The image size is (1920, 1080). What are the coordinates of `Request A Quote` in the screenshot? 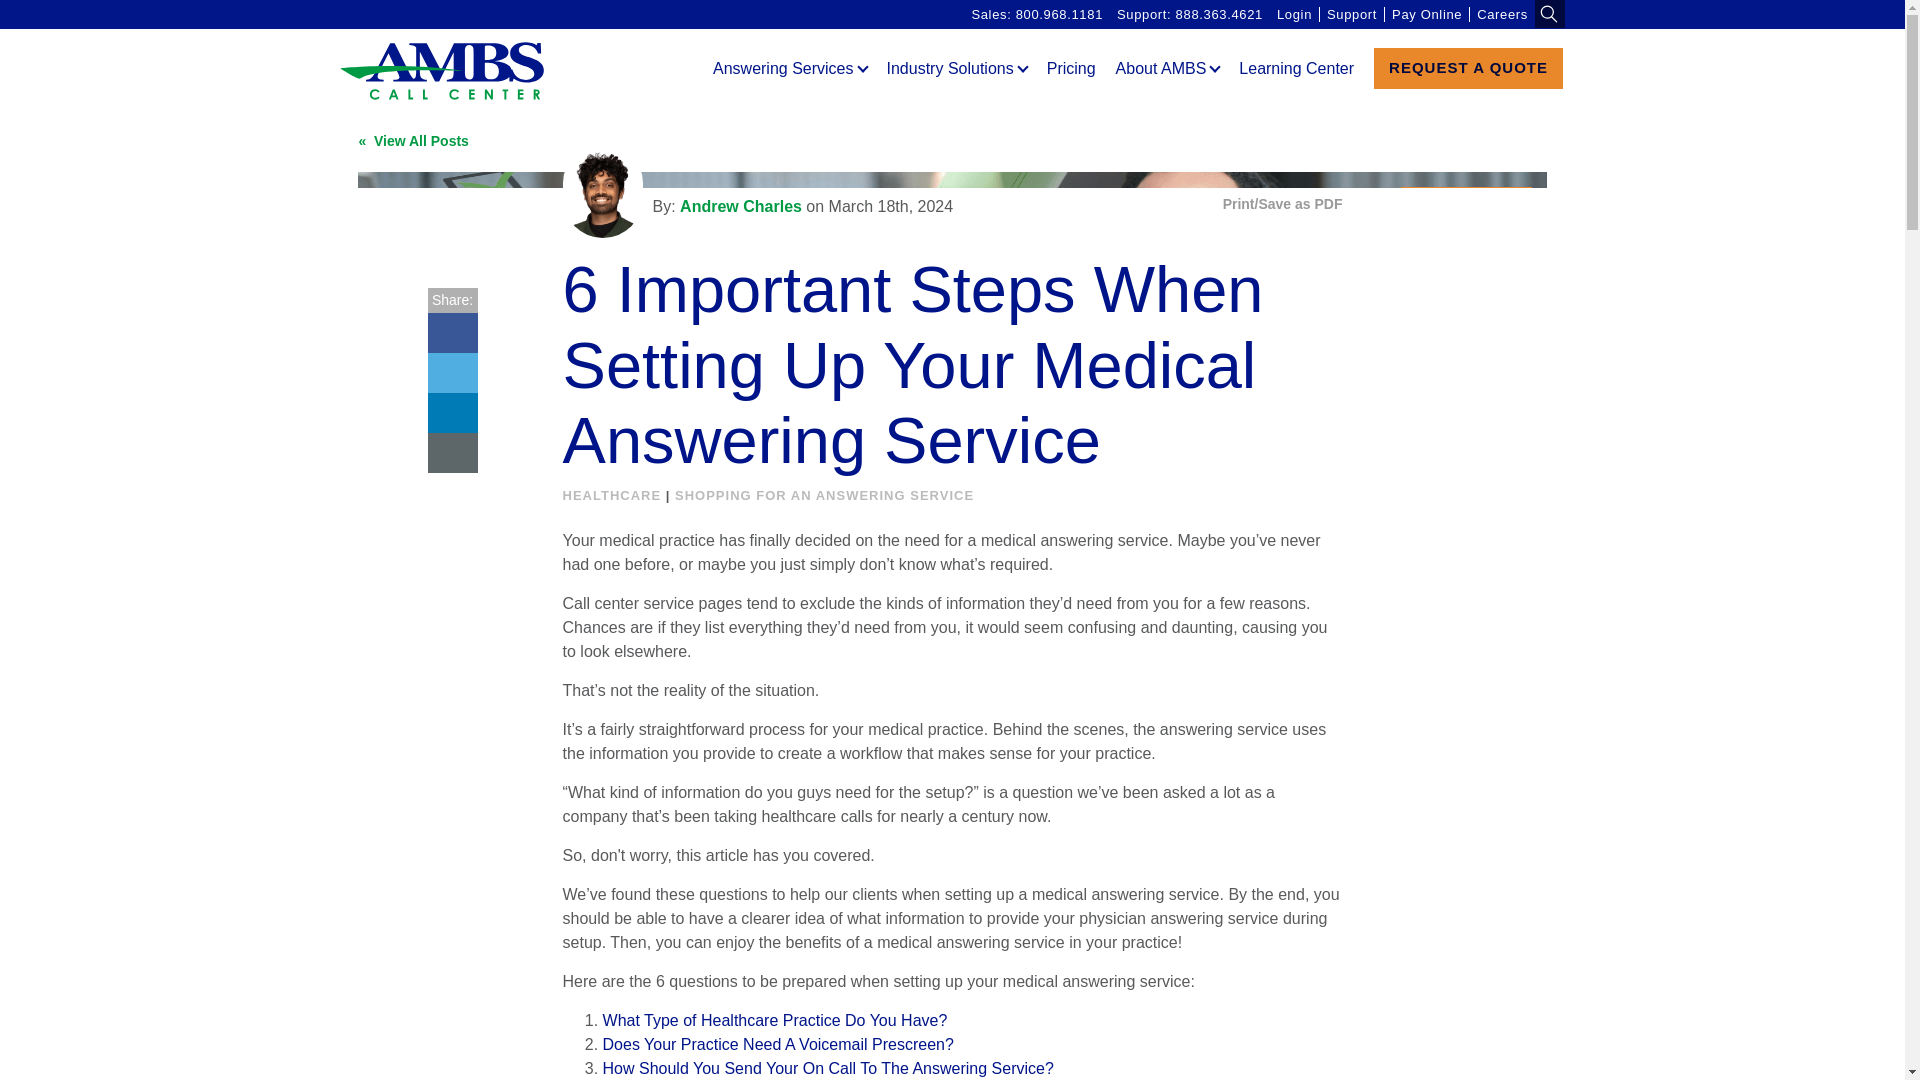 It's located at (1468, 68).